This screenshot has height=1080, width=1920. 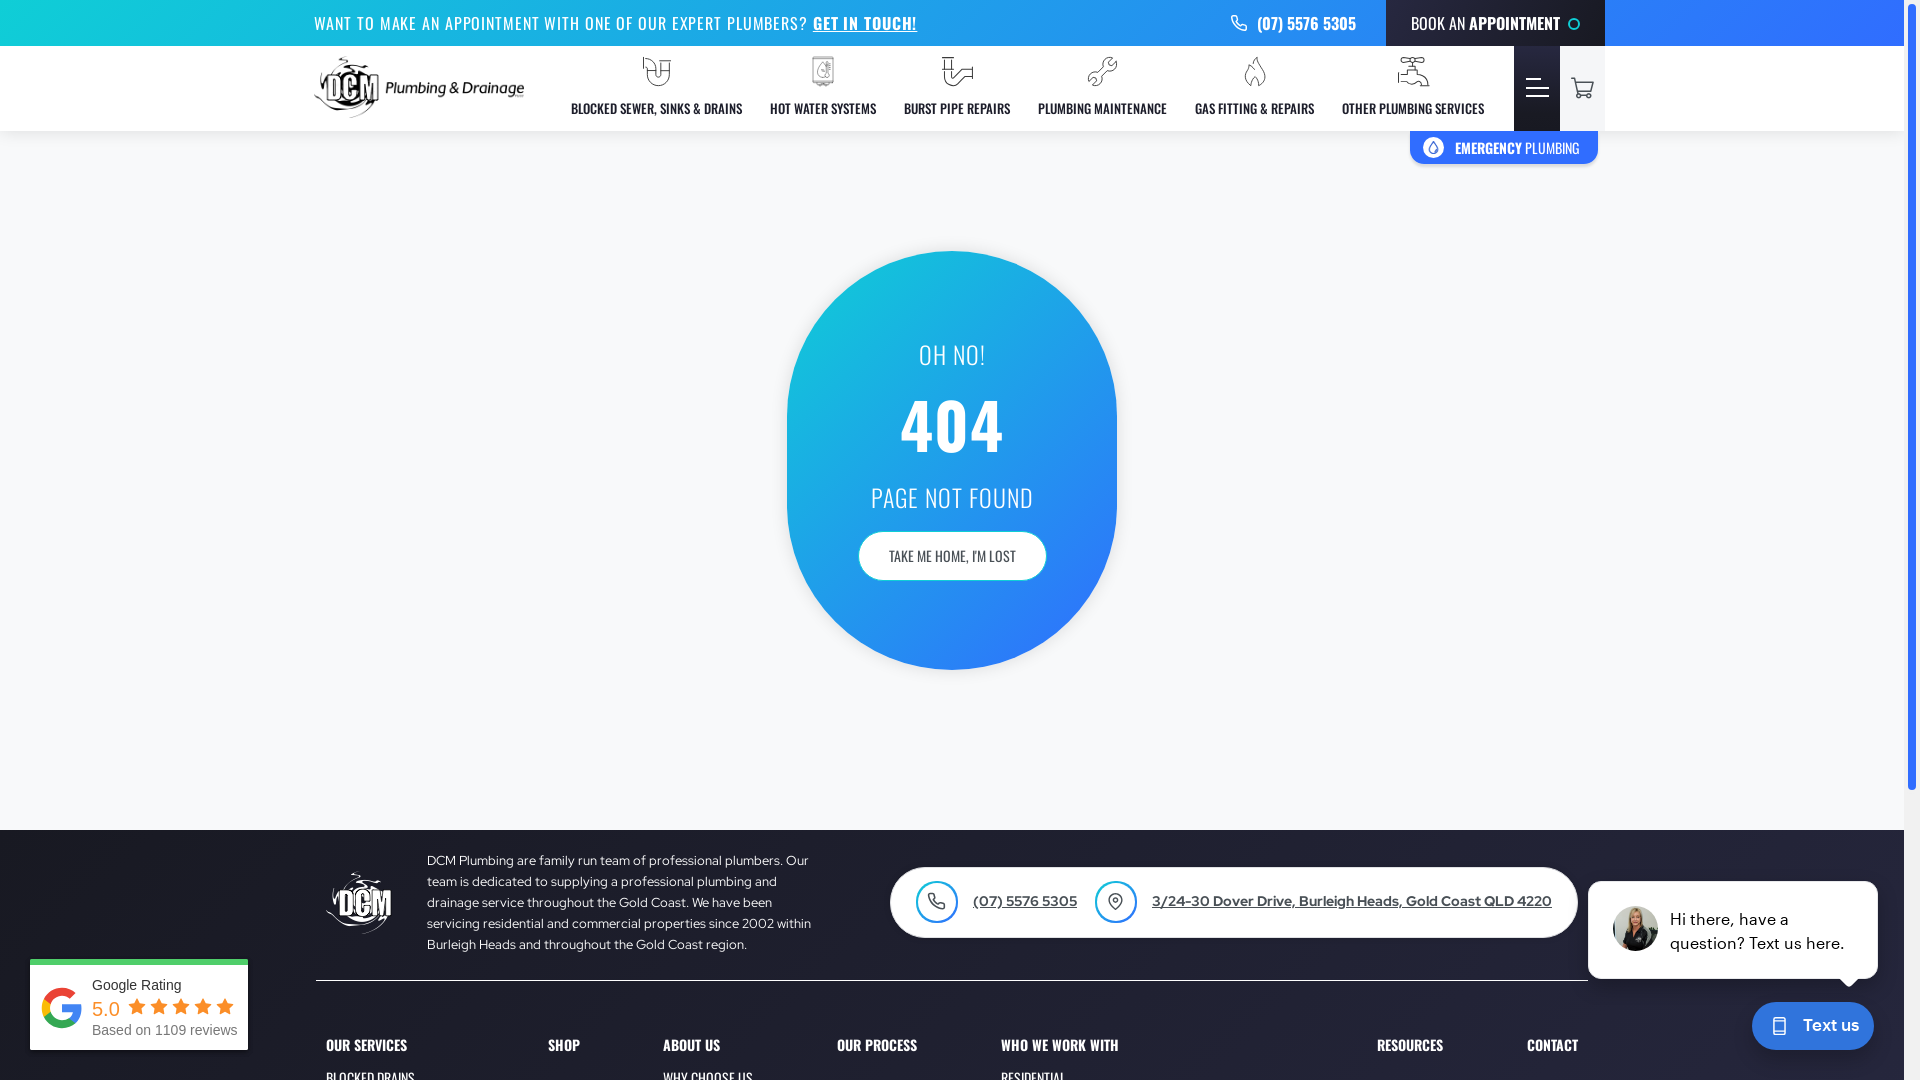 I want to click on (07) 5576 5305, so click(x=1024, y=902).